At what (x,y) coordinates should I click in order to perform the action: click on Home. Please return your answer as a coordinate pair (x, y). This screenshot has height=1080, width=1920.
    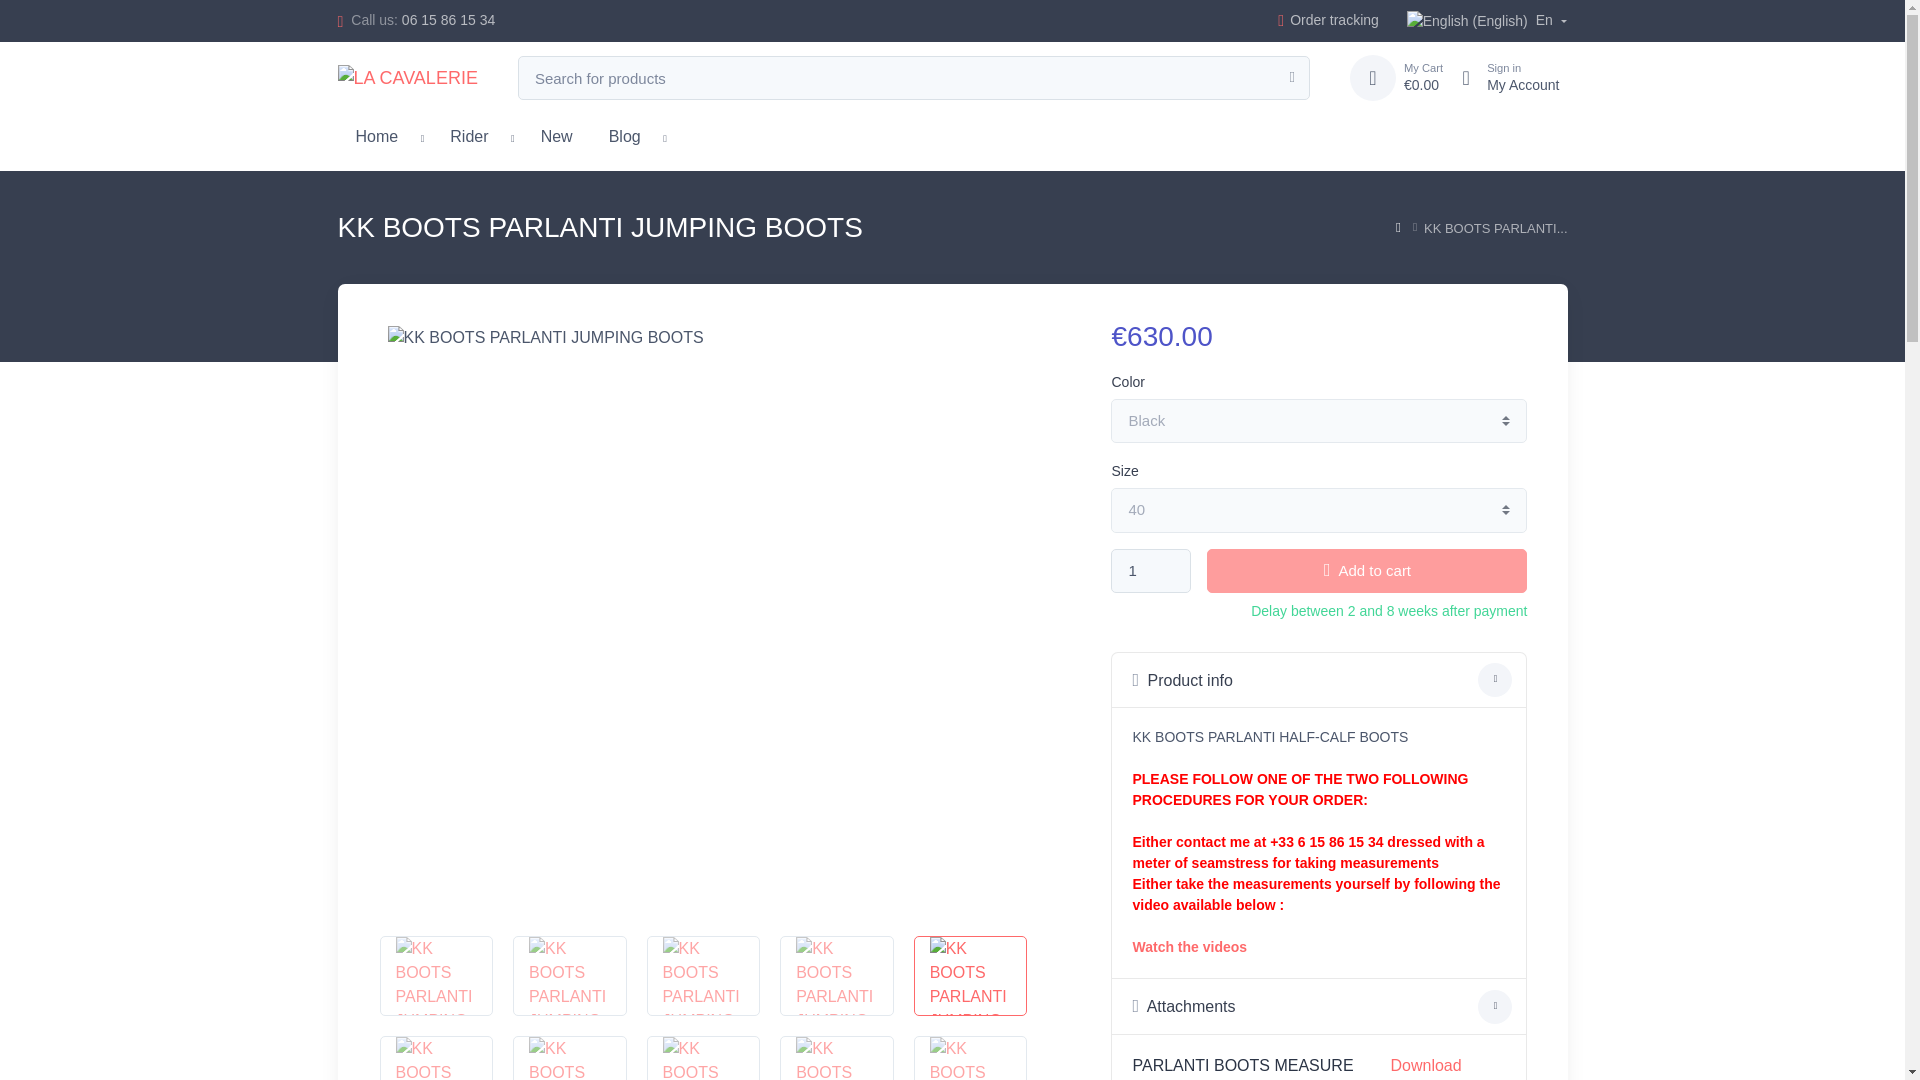
    Looking at the image, I should click on (469, 134).